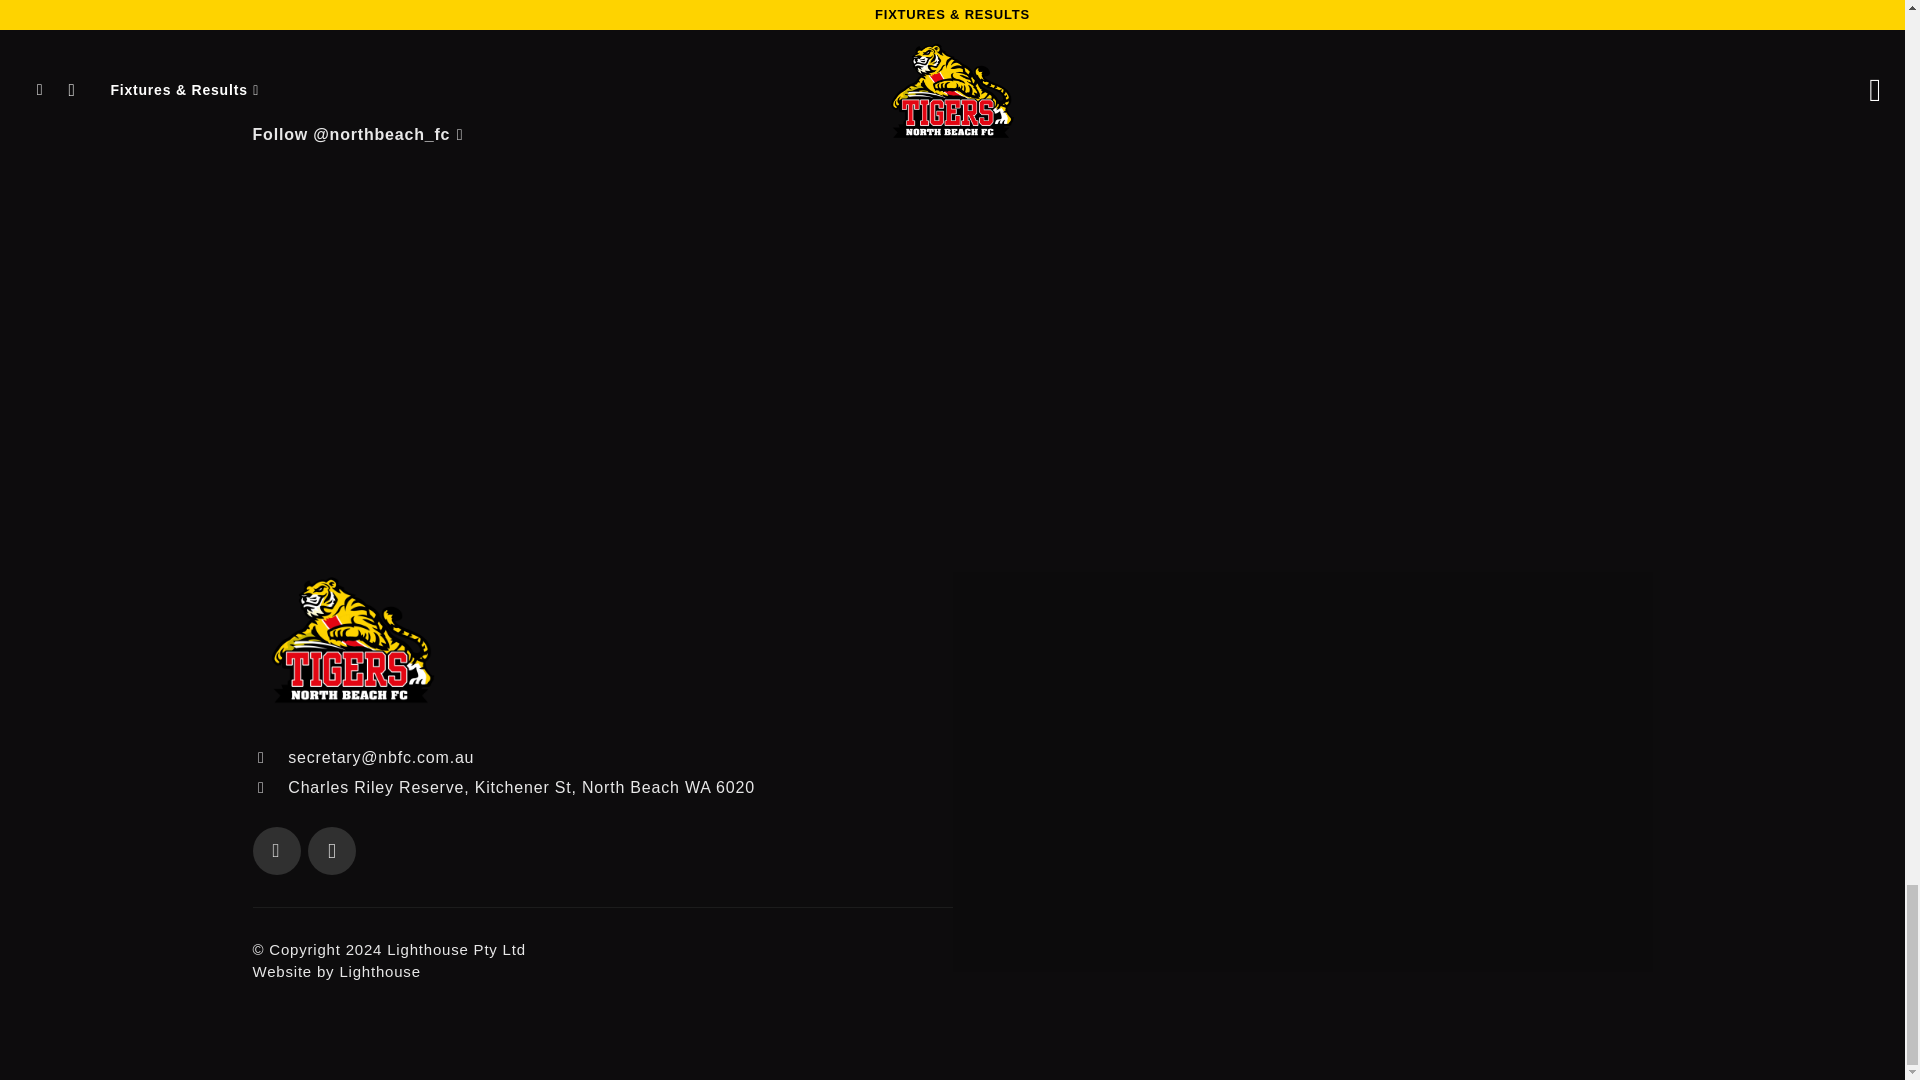 The image size is (1920, 1080). Describe the element at coordinates (331, 850) in the screenshot. I see `Instagram` at that location.